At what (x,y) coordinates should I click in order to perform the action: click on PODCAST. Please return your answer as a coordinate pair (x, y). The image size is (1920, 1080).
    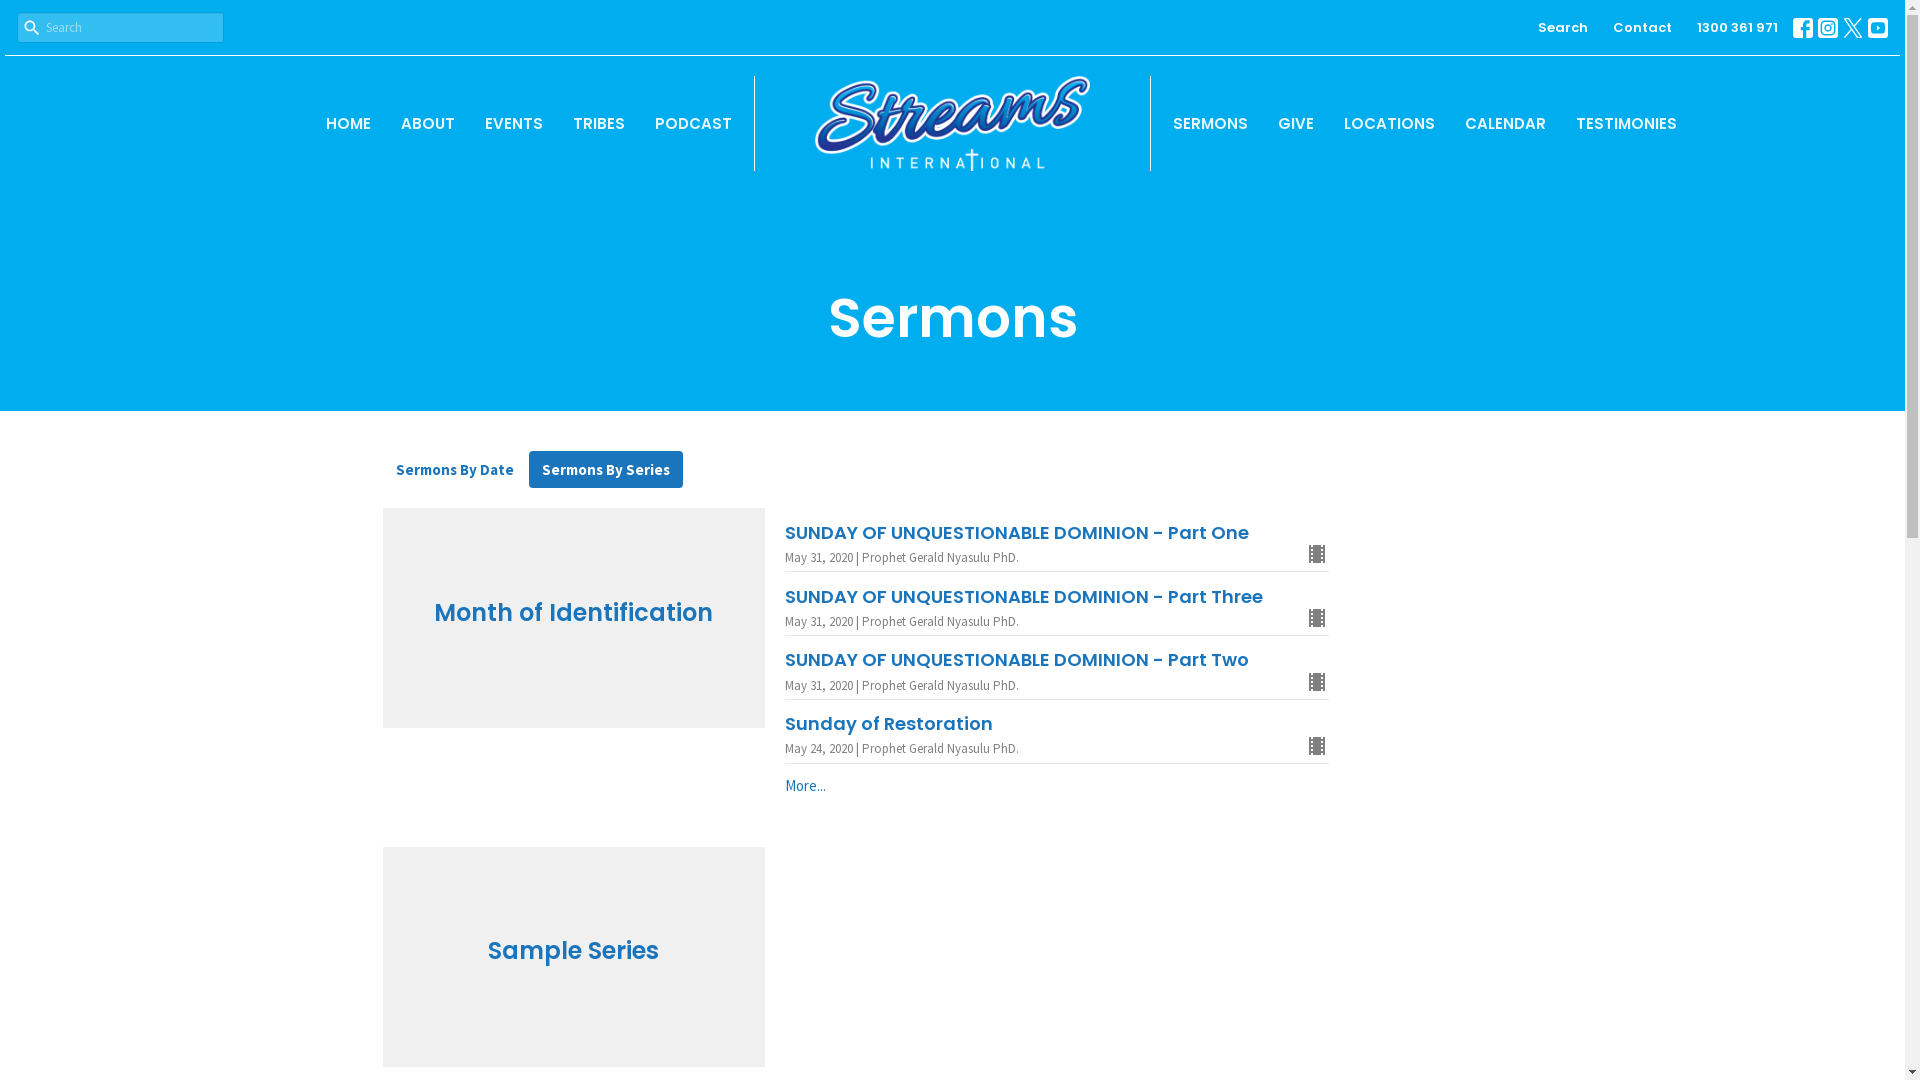
    Looking at the image, I should click on (694, 124).